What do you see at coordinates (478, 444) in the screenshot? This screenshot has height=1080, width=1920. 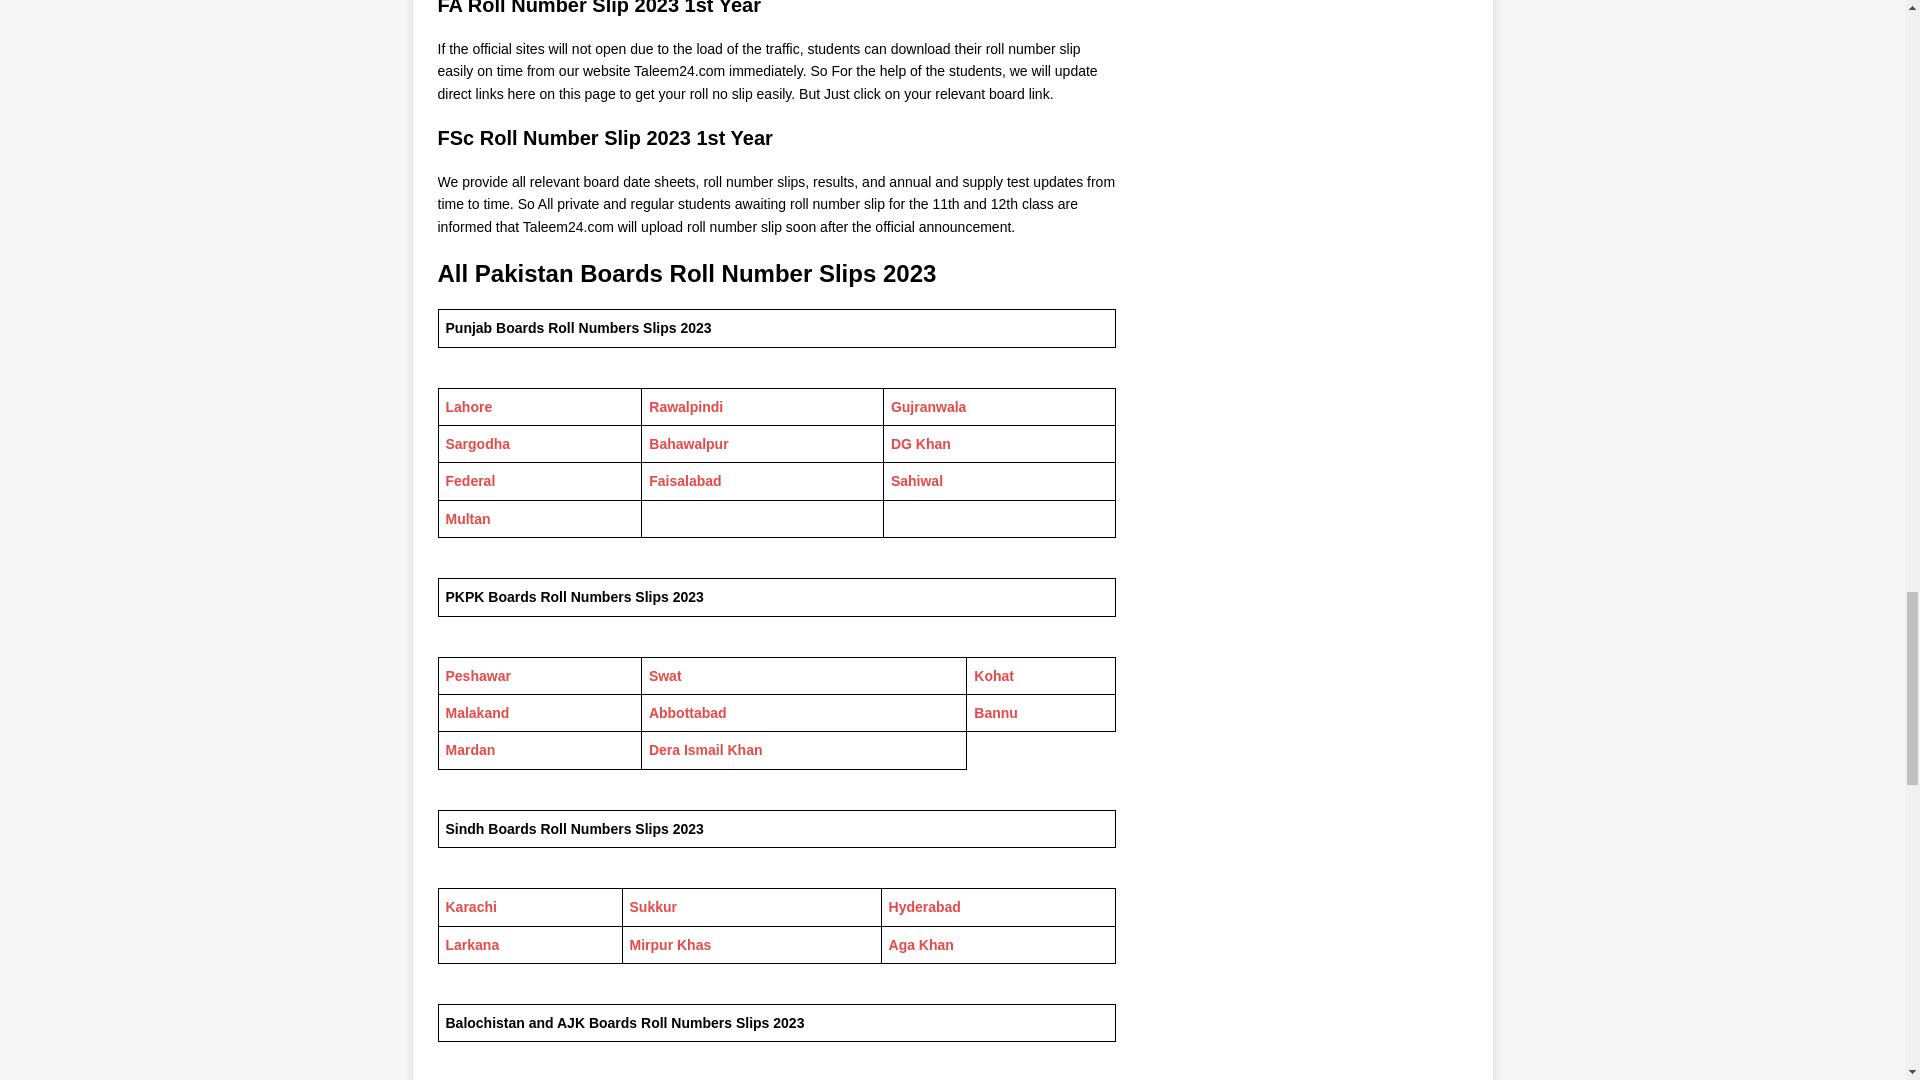 I see `Sargodha` at bounding box center [478, 444].